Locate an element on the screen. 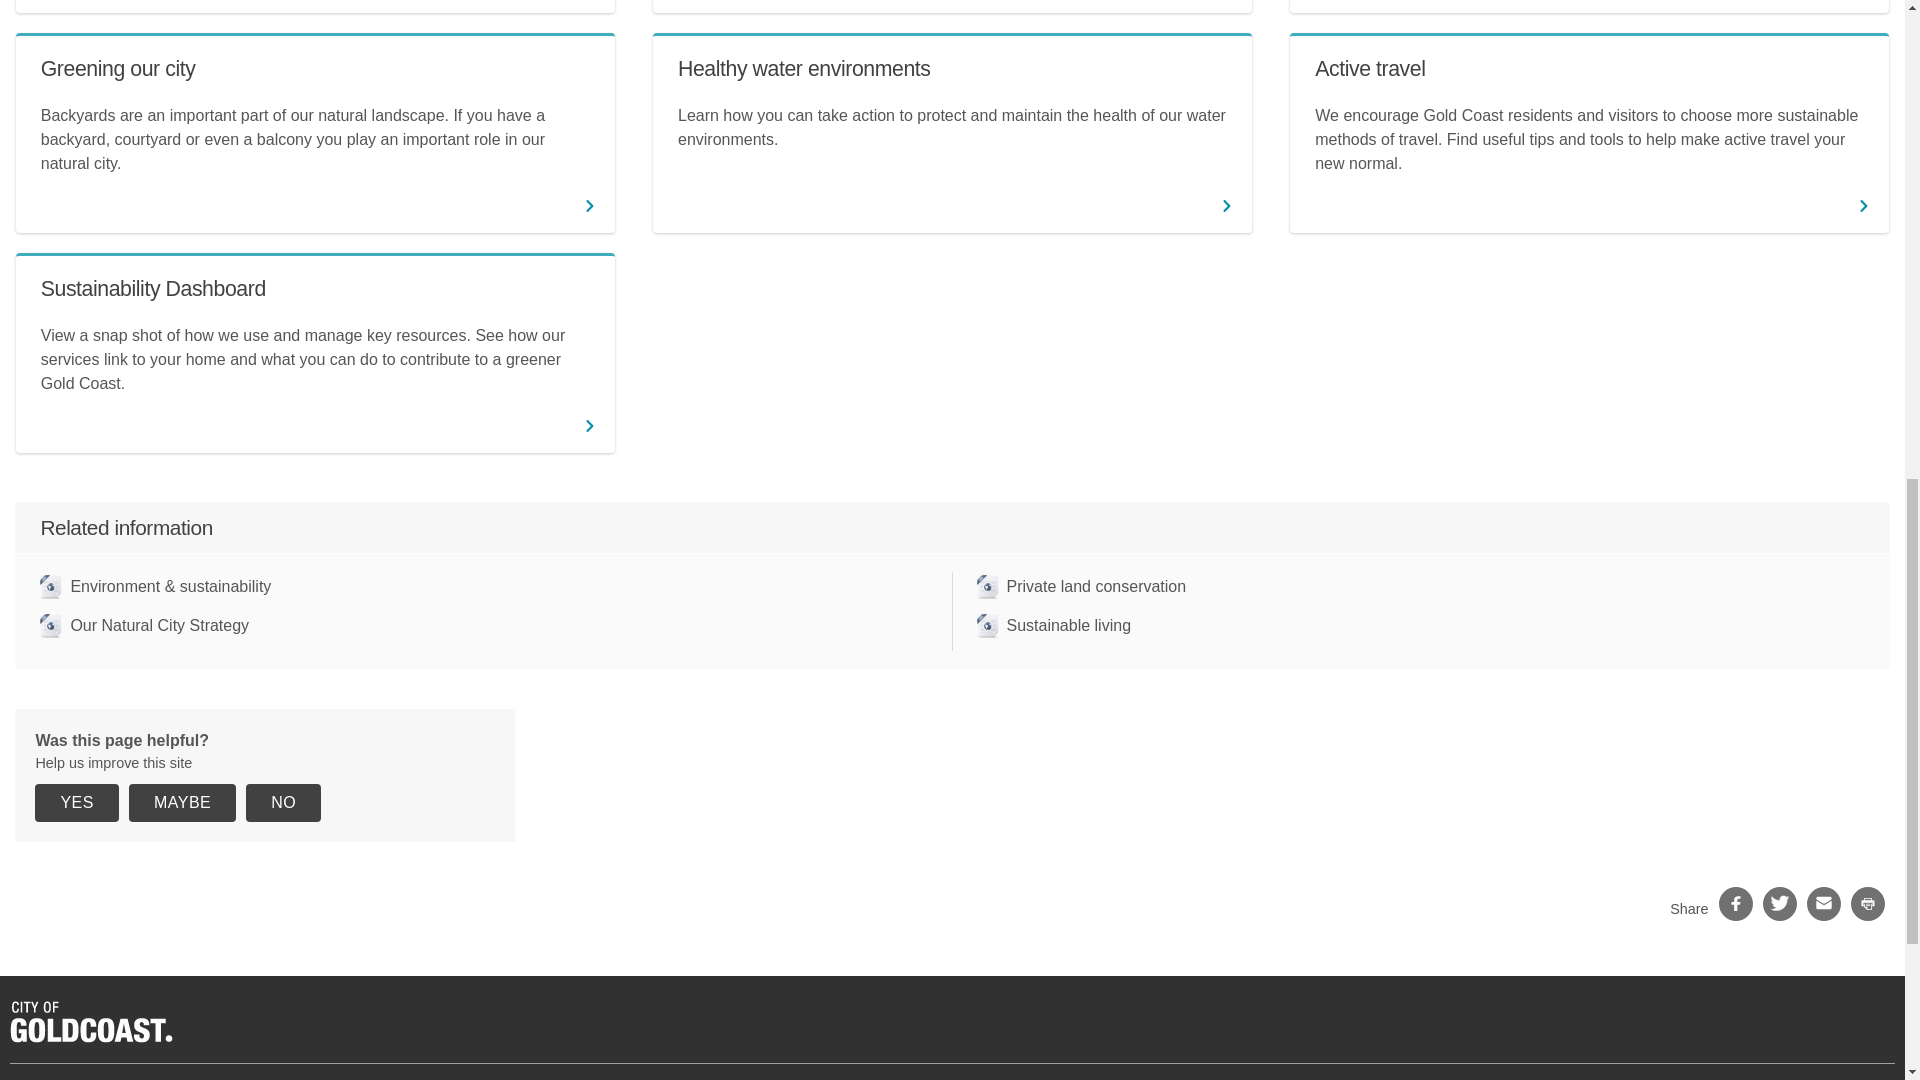  Maybe is located at coordinates (182, 802).